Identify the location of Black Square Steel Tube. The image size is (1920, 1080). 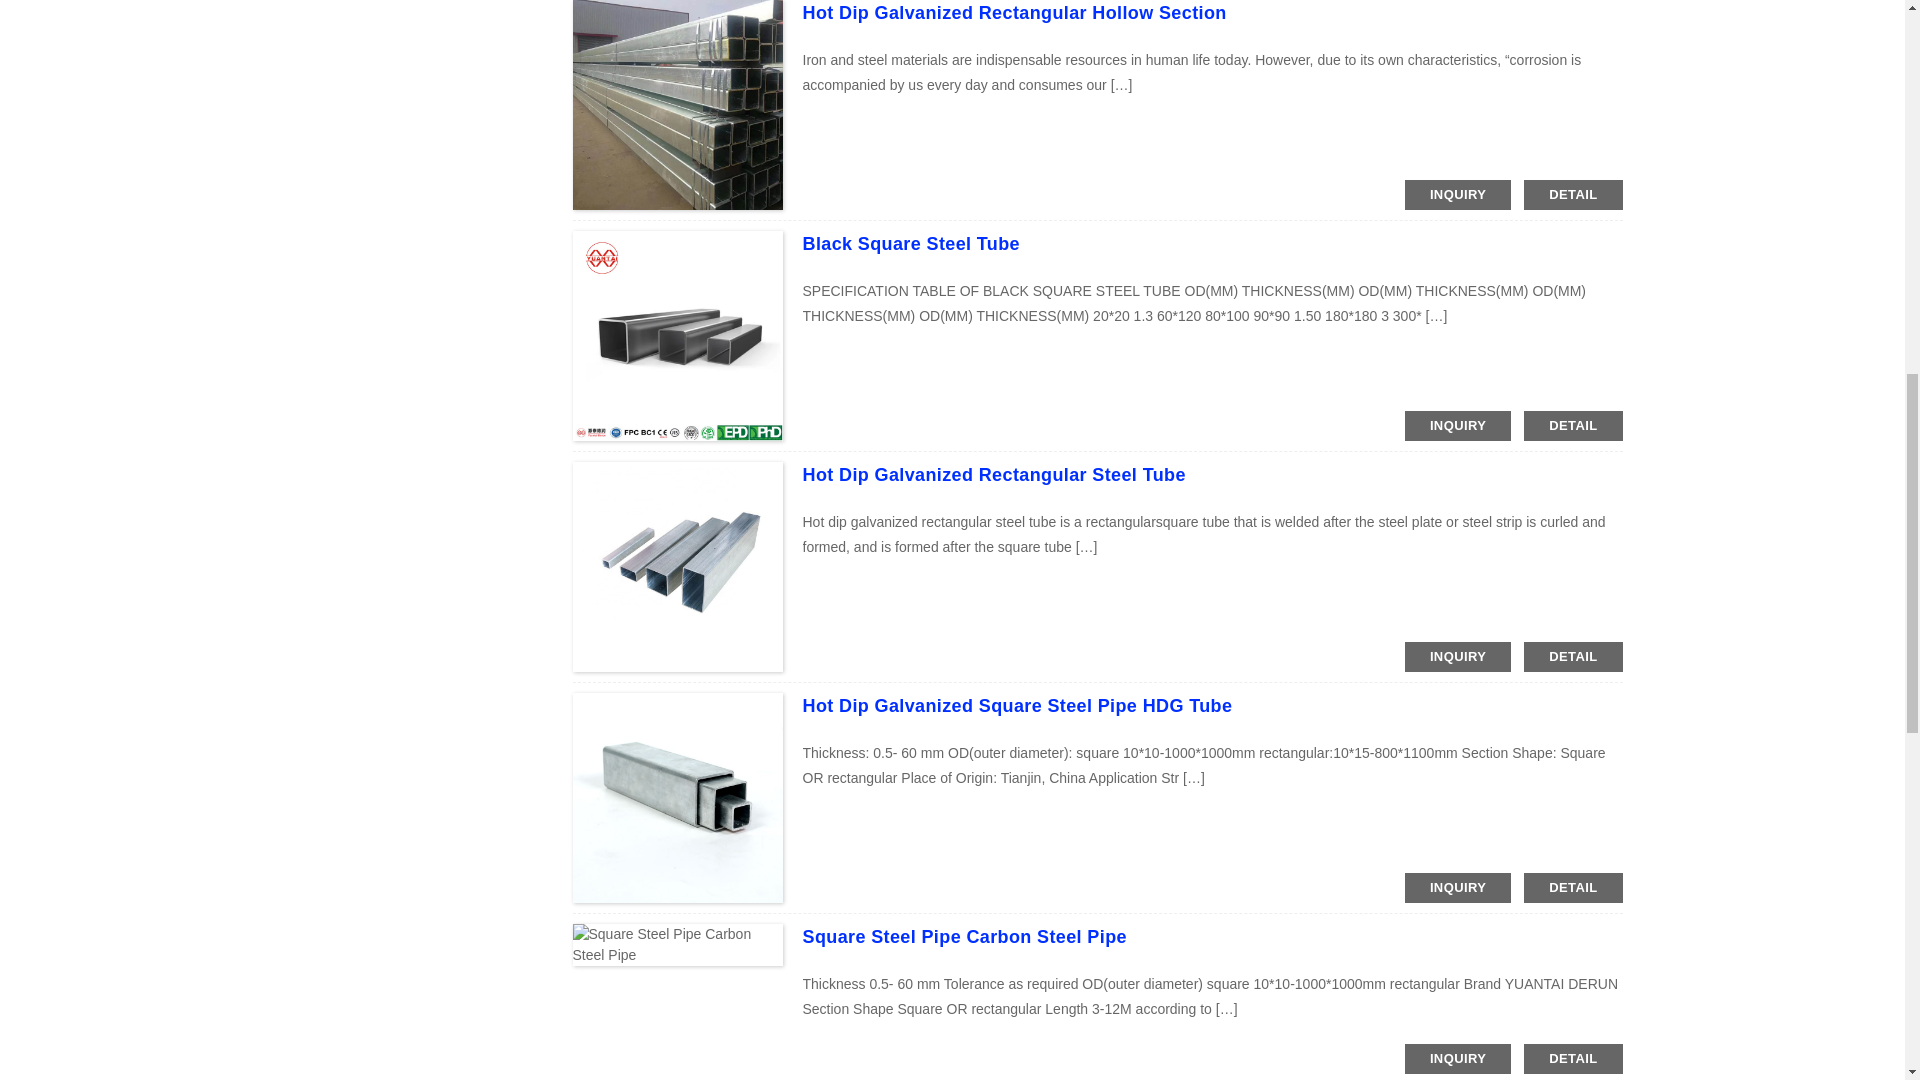
(910, 244).